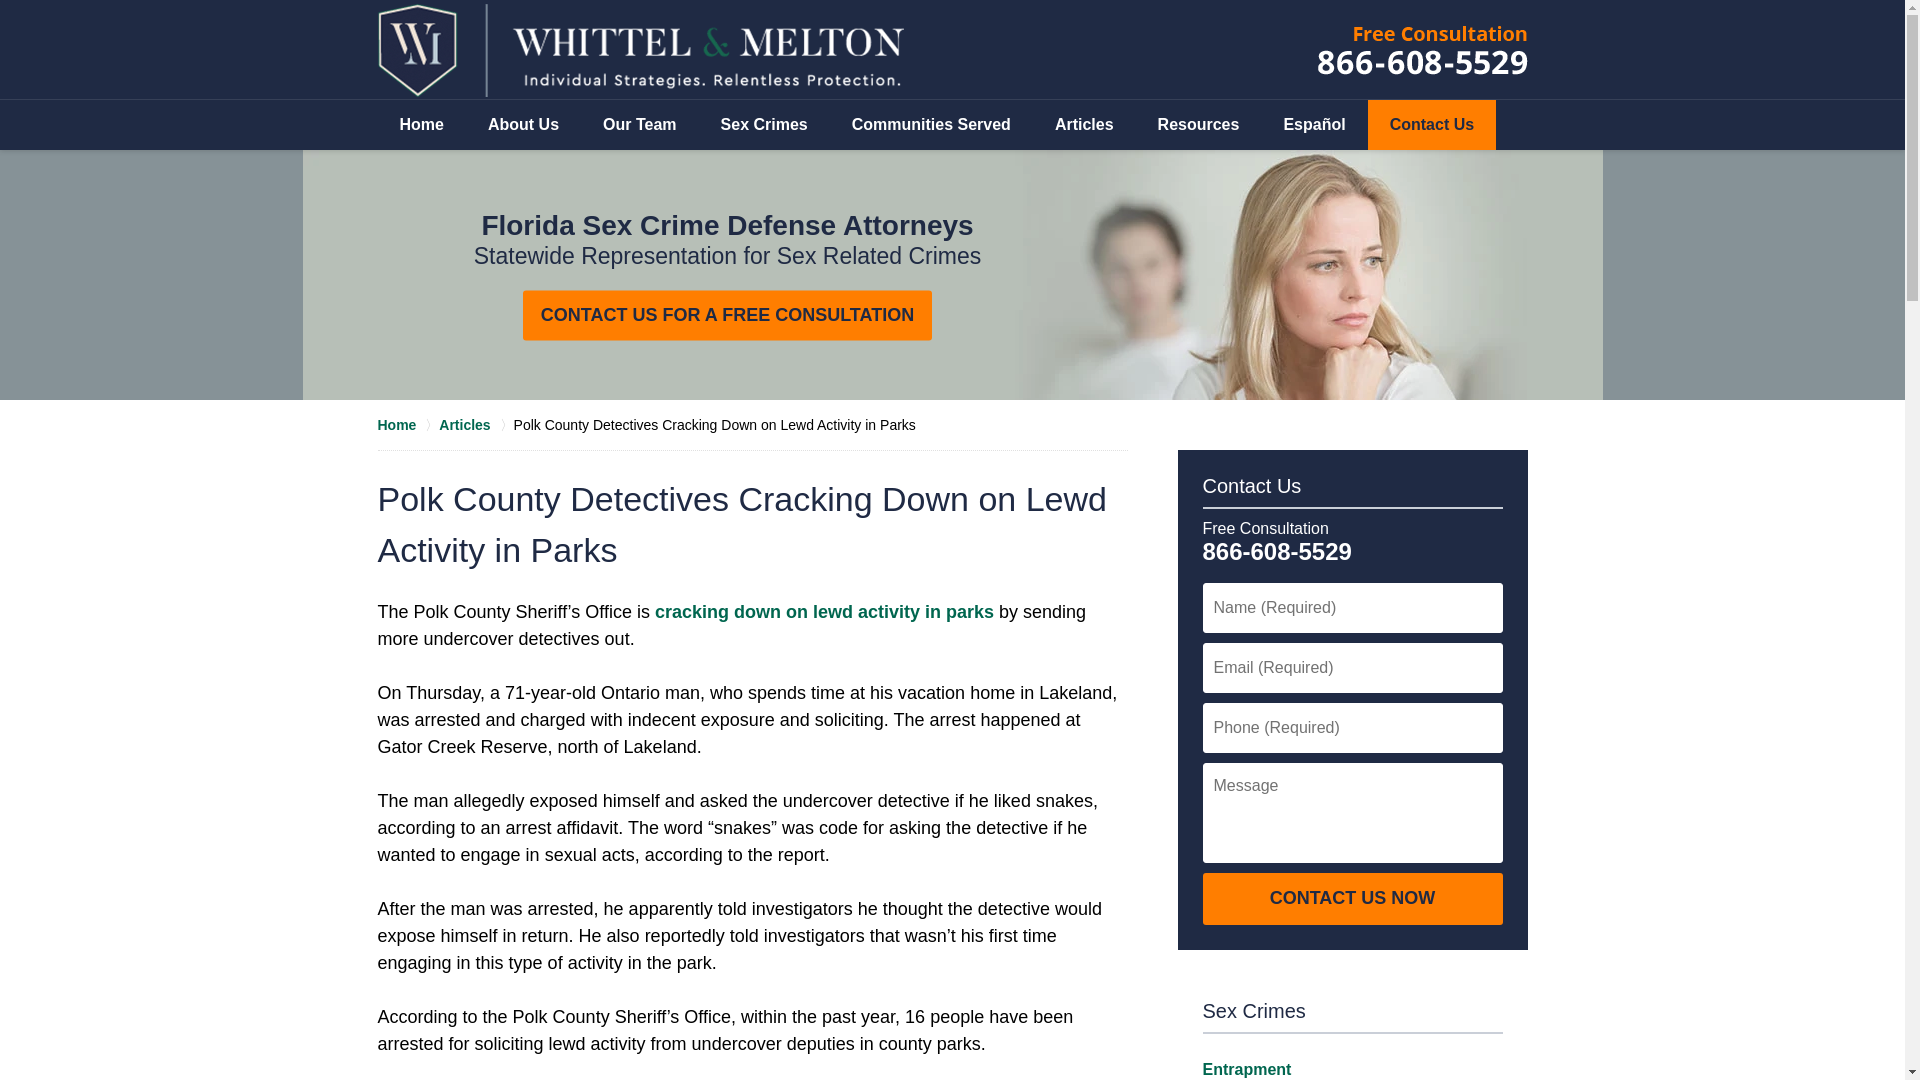 This screenshot has width=1920, height=1080. What do you see at coordinates (524, 125) in the screenshot?
I see `About Us` at bounding box center [524, 125].